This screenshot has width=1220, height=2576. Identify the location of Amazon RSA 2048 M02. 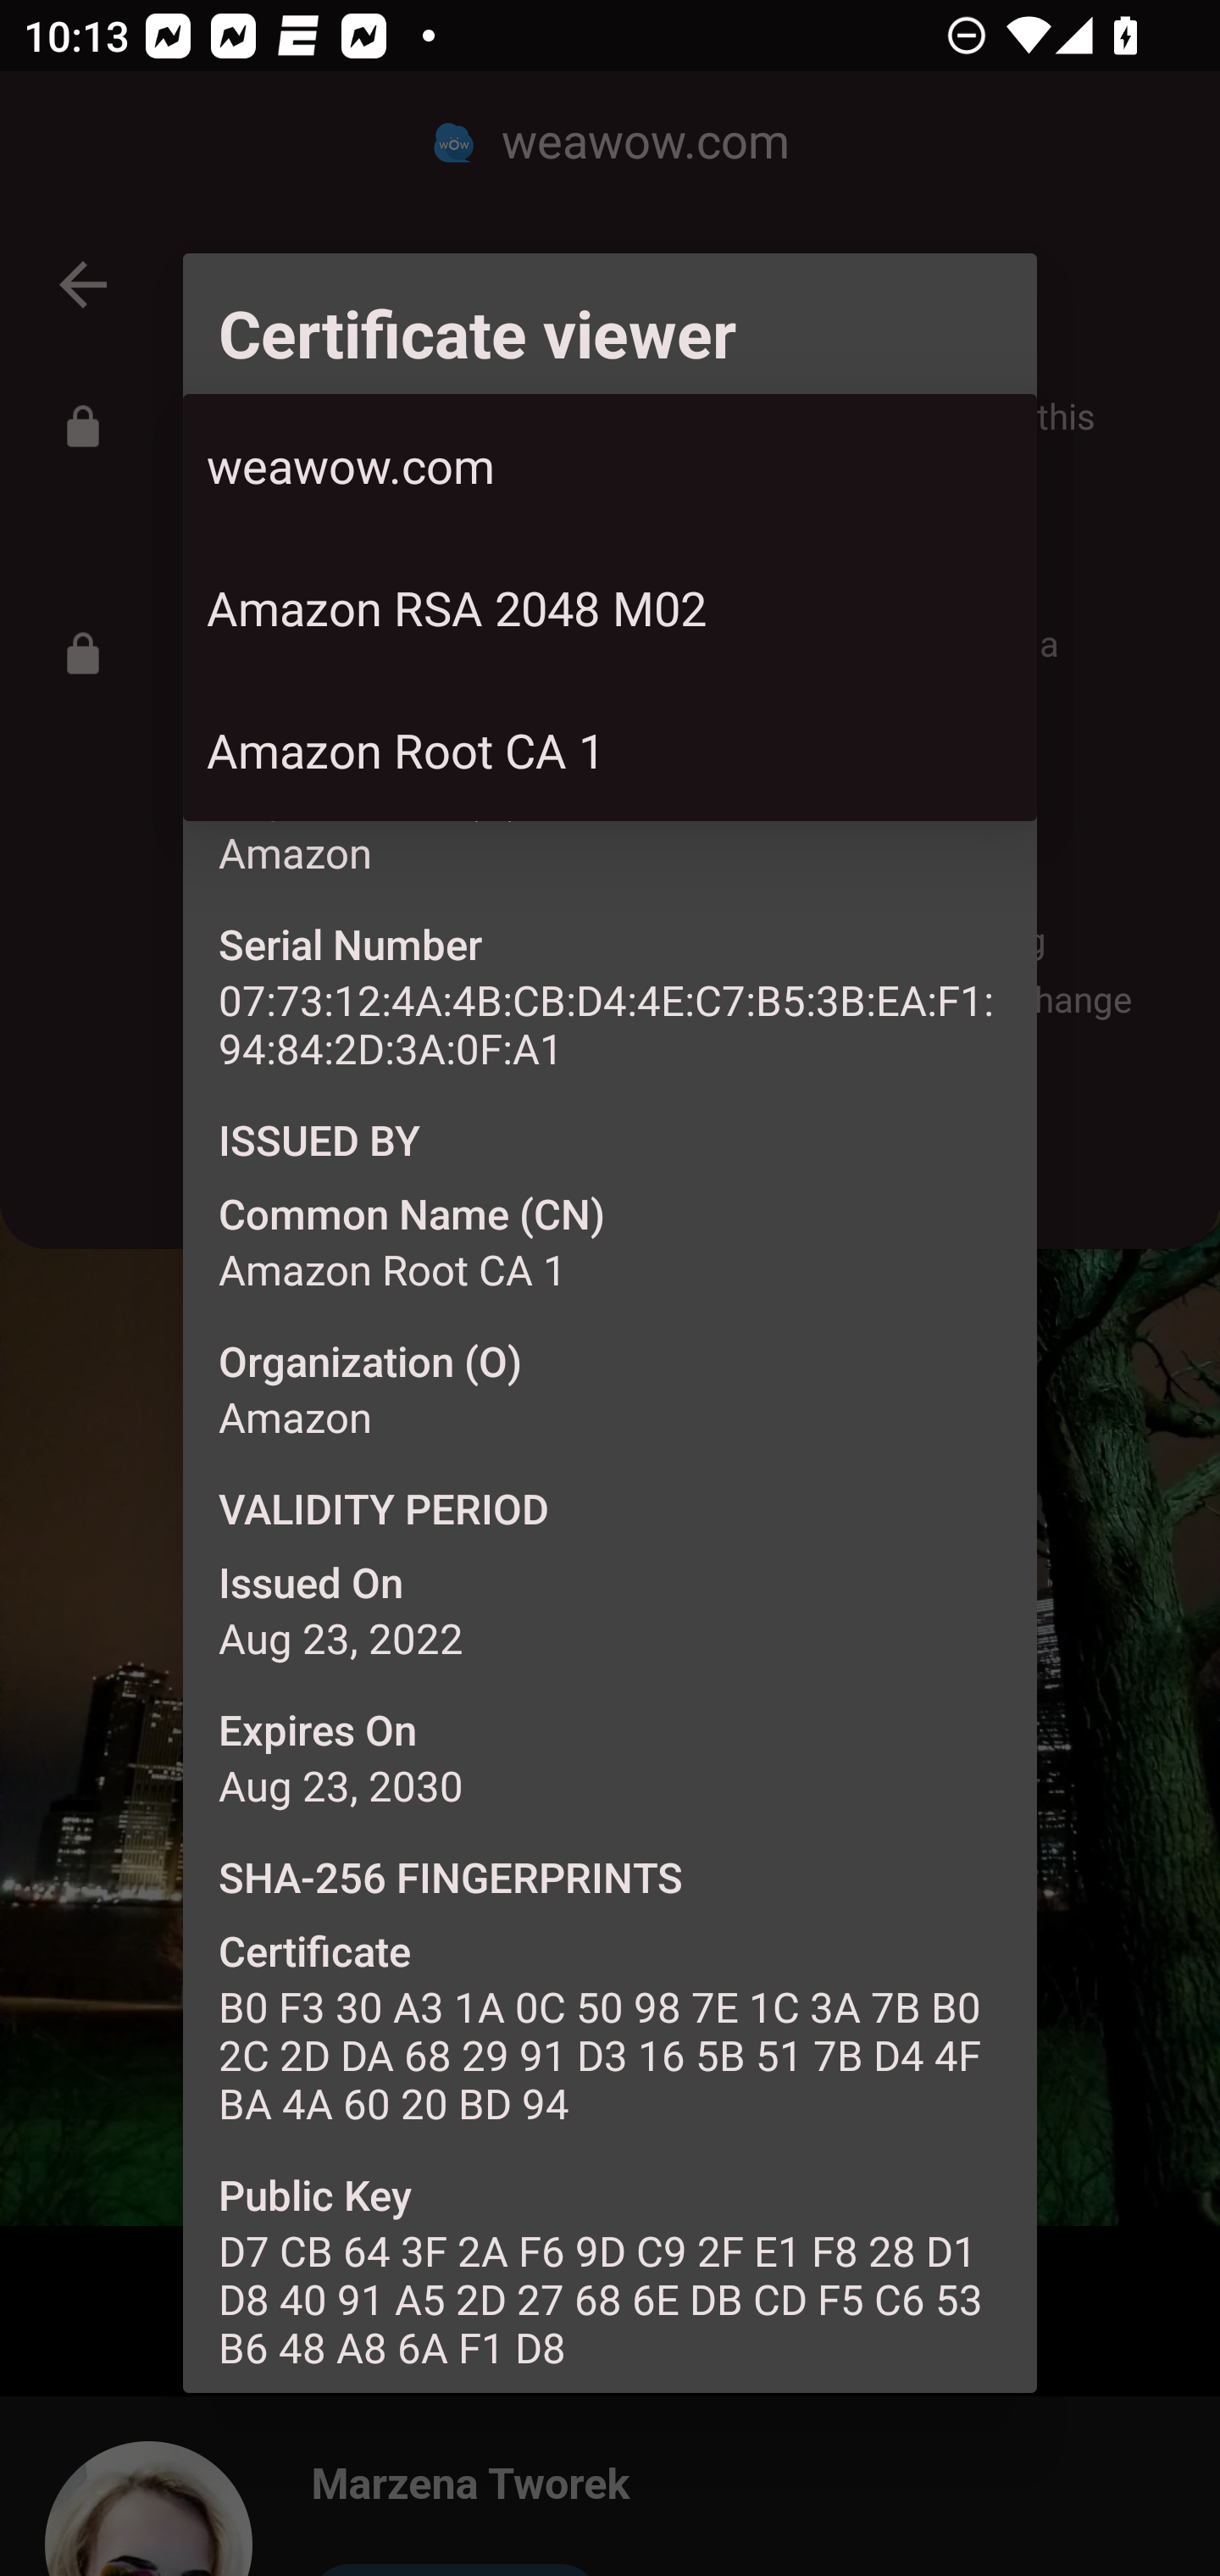
(610, 607).